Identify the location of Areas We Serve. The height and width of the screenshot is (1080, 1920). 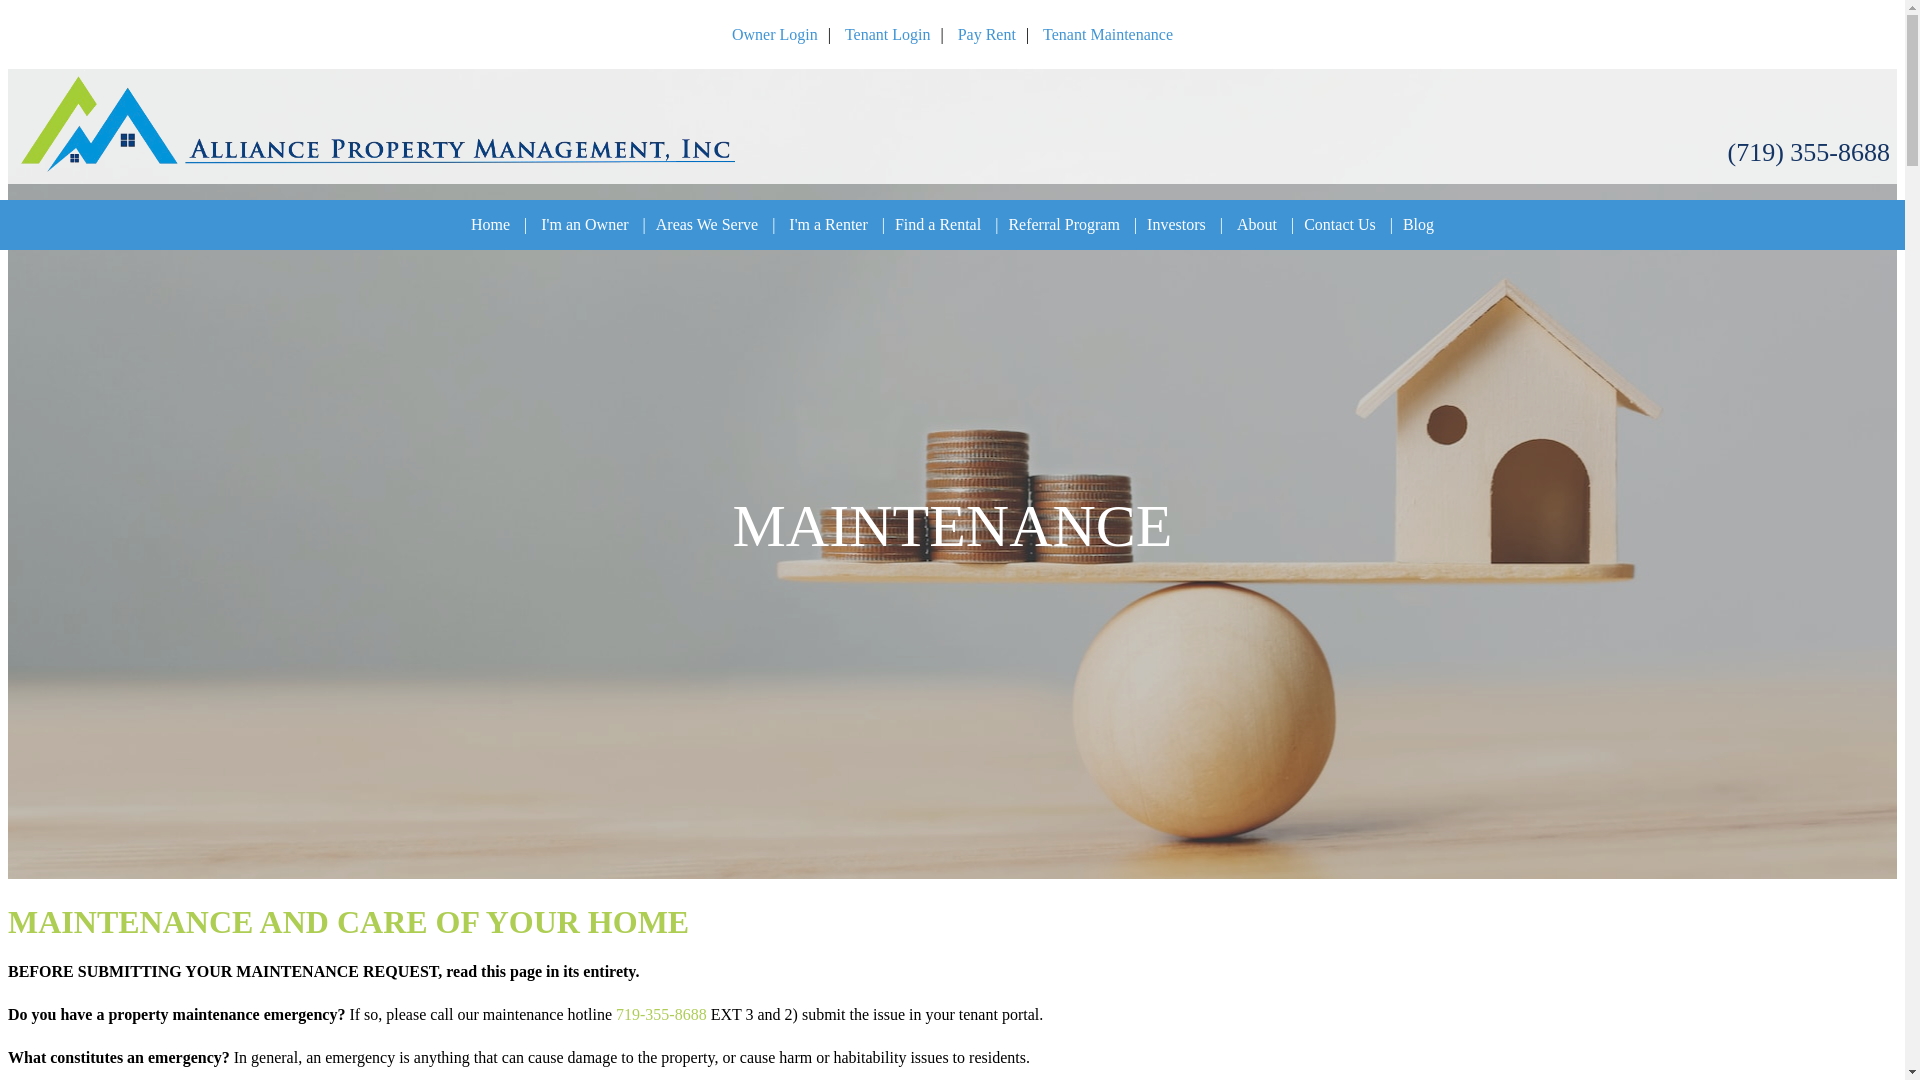
(707, 224).